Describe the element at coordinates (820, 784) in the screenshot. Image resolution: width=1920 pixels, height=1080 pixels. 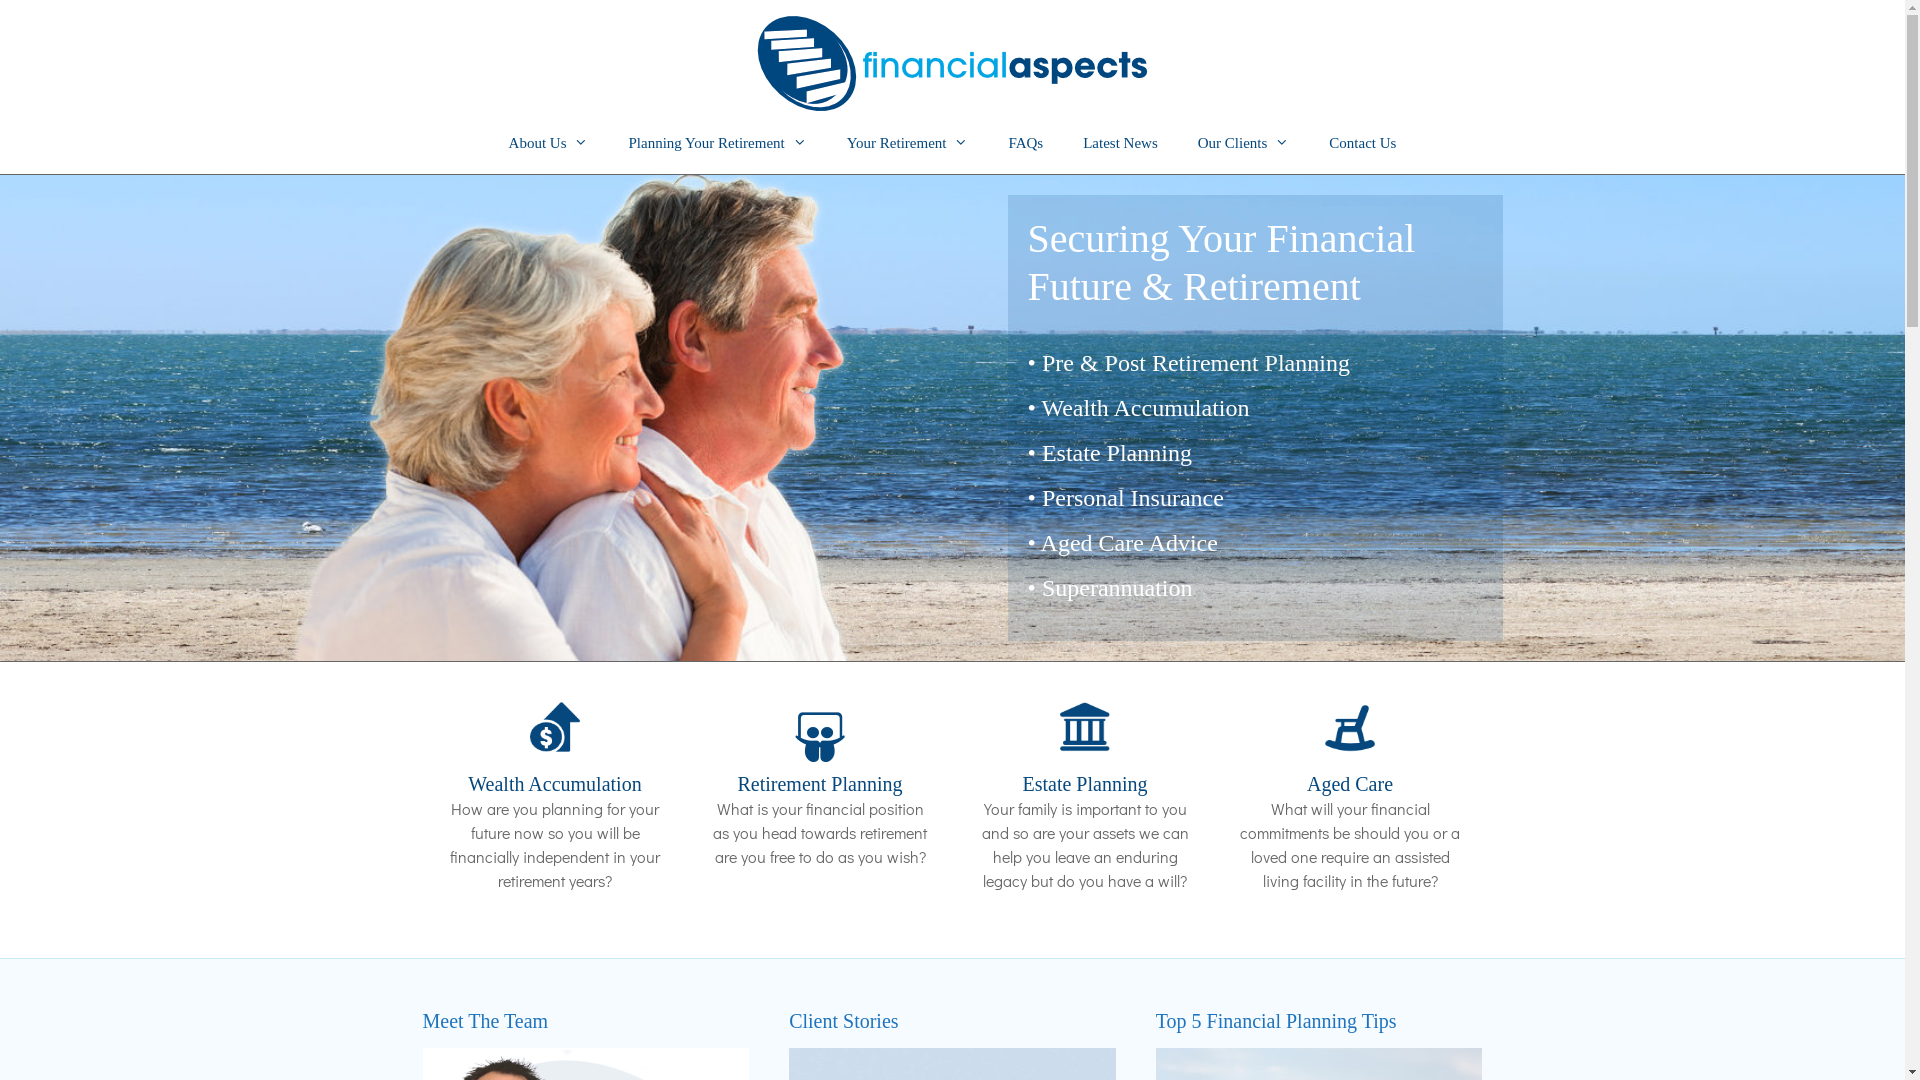
I see `Retirement Planning` at that location.